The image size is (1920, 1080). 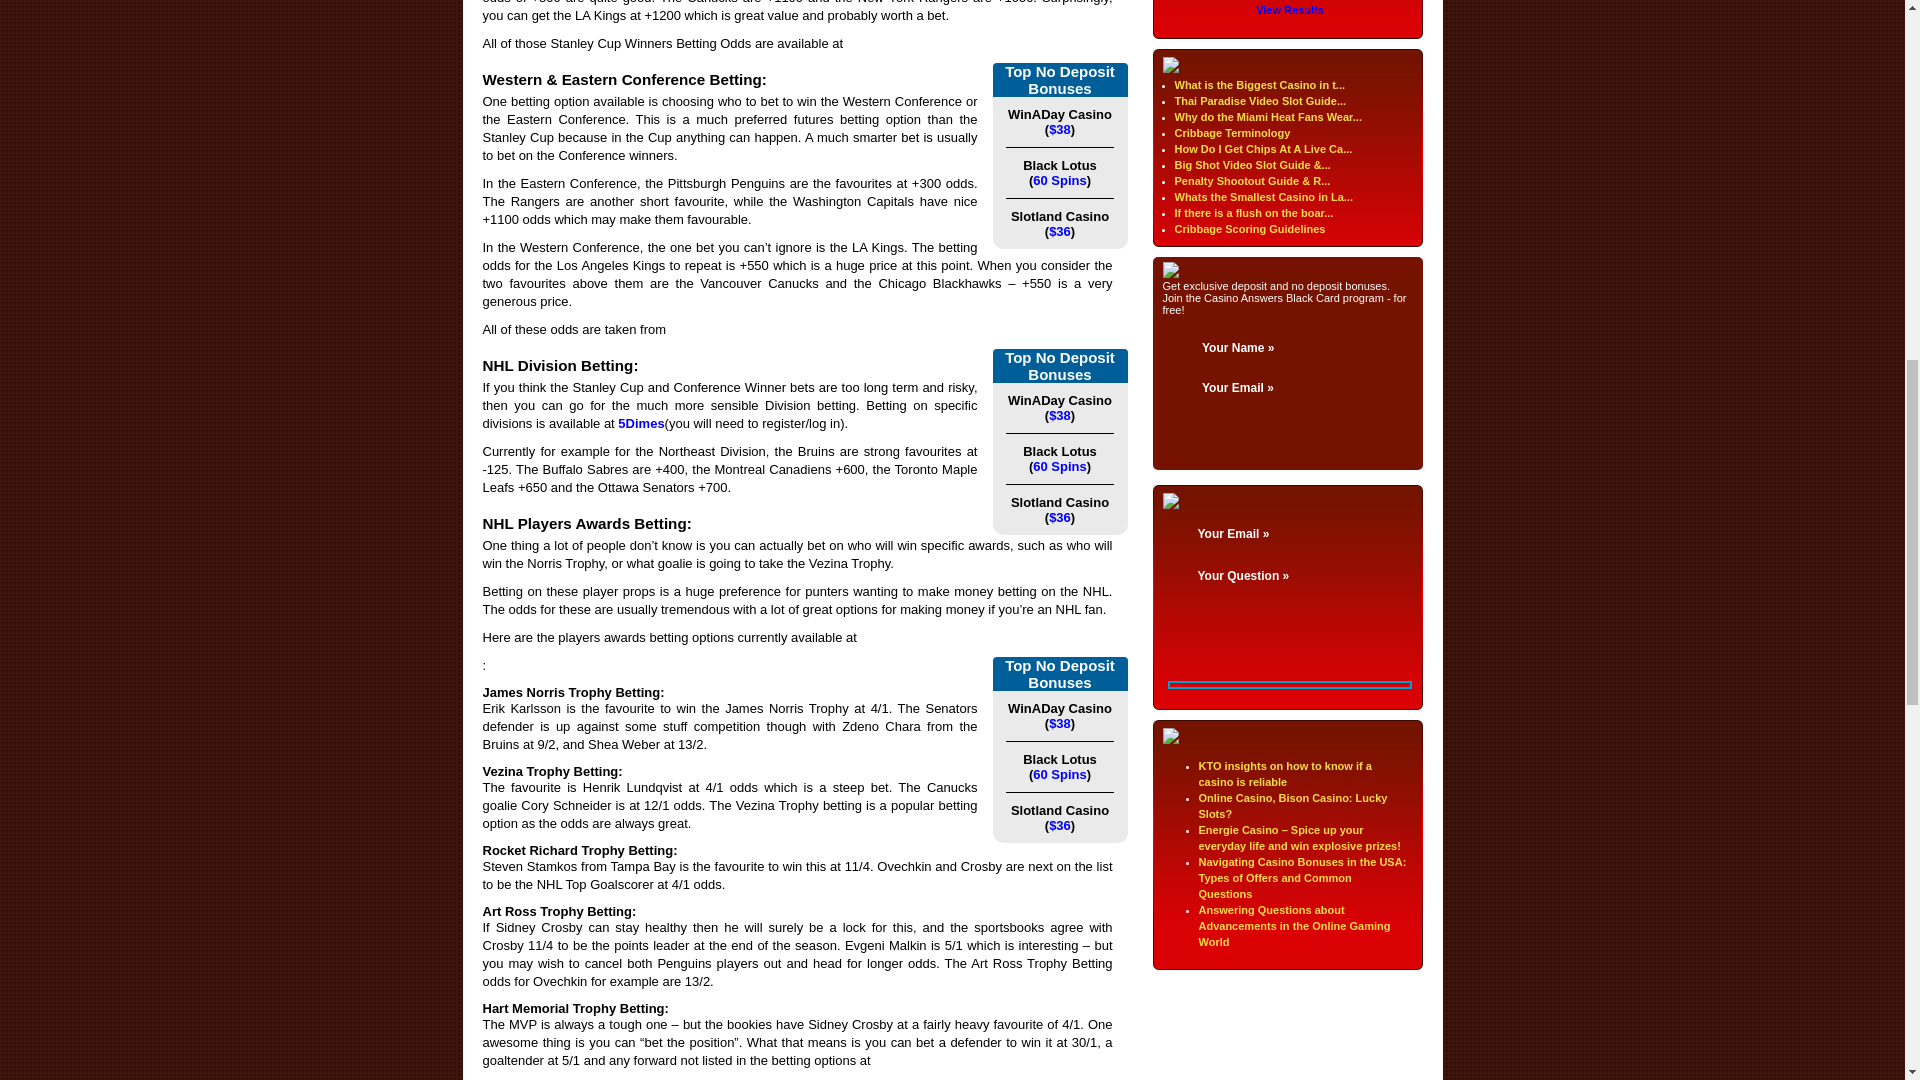 What do you see at coordinates (1252, 213) in the screenshot?
I see `If there is a flush on the board, what happens to the pot?` at bounding box center [1252, 213].